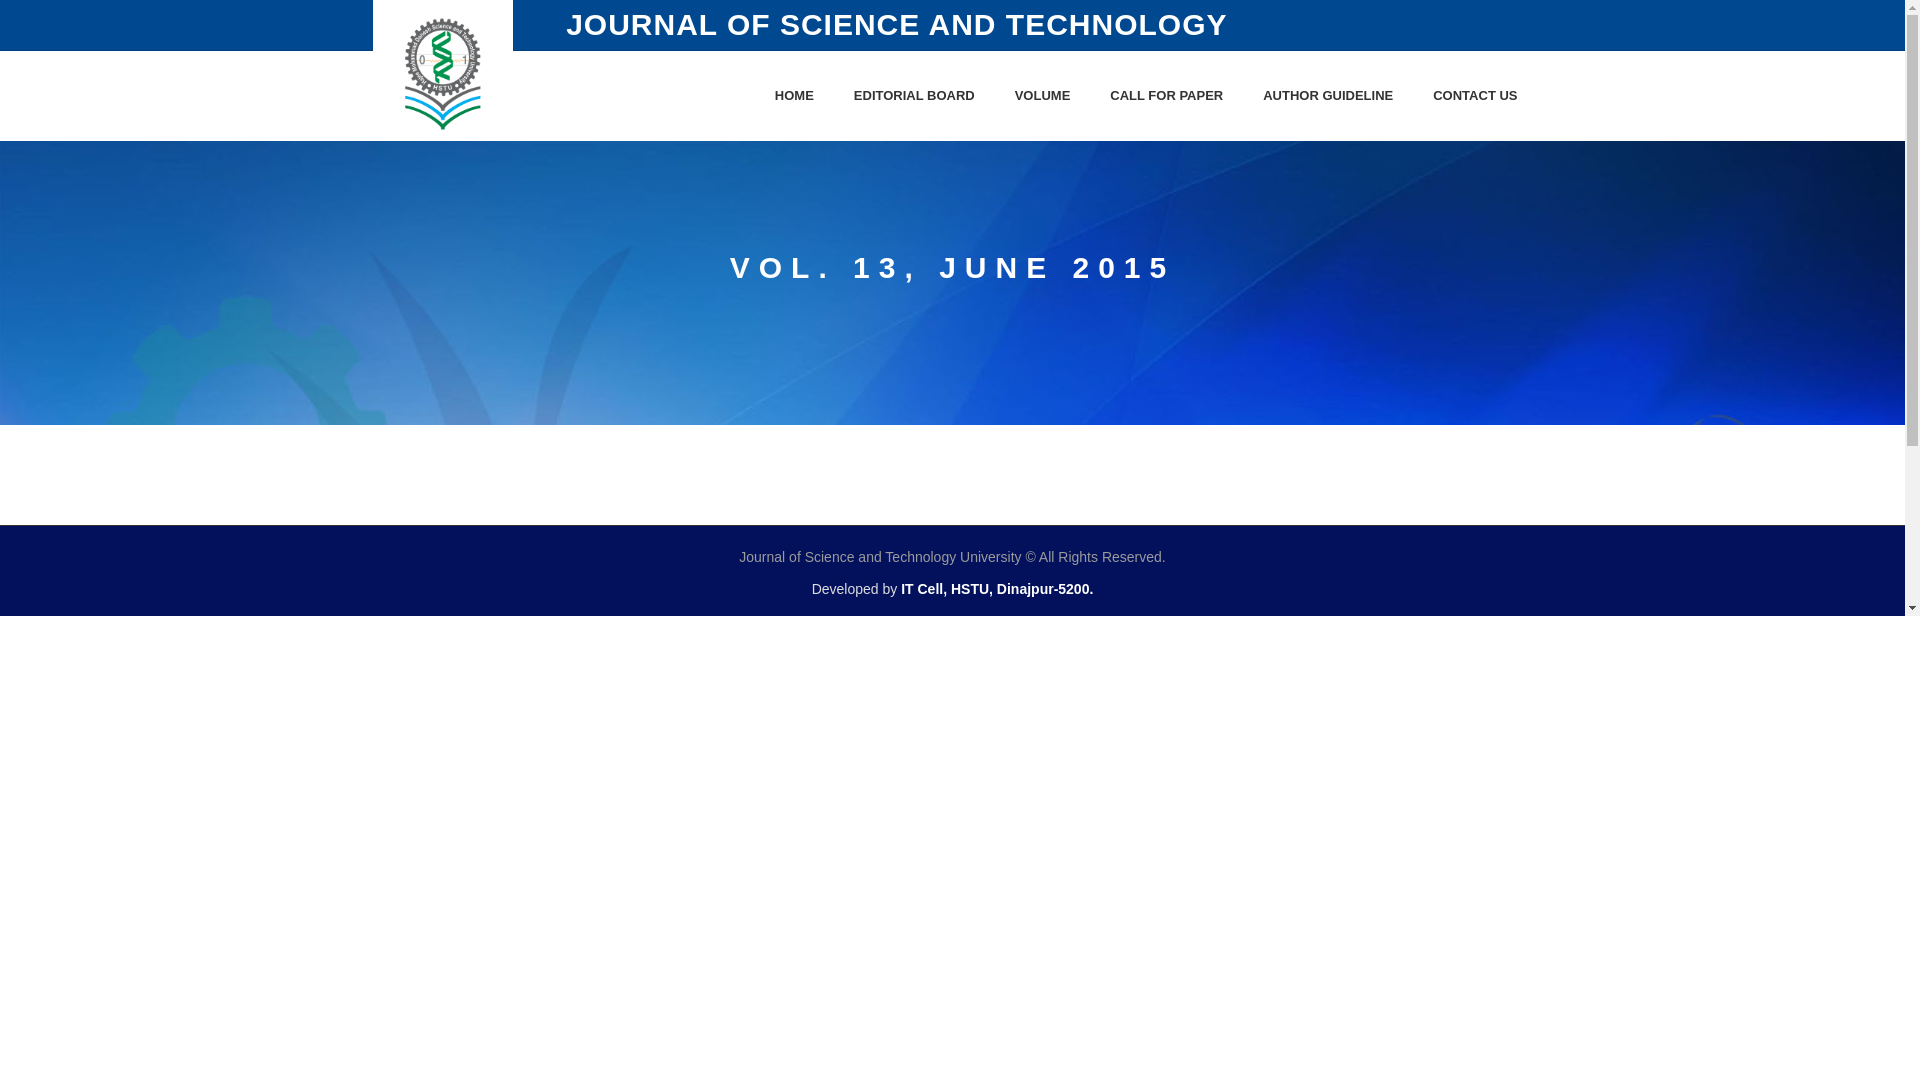  Describe the element at coordinates (794, 96) in the screenshot. I see `HOME` at that location.